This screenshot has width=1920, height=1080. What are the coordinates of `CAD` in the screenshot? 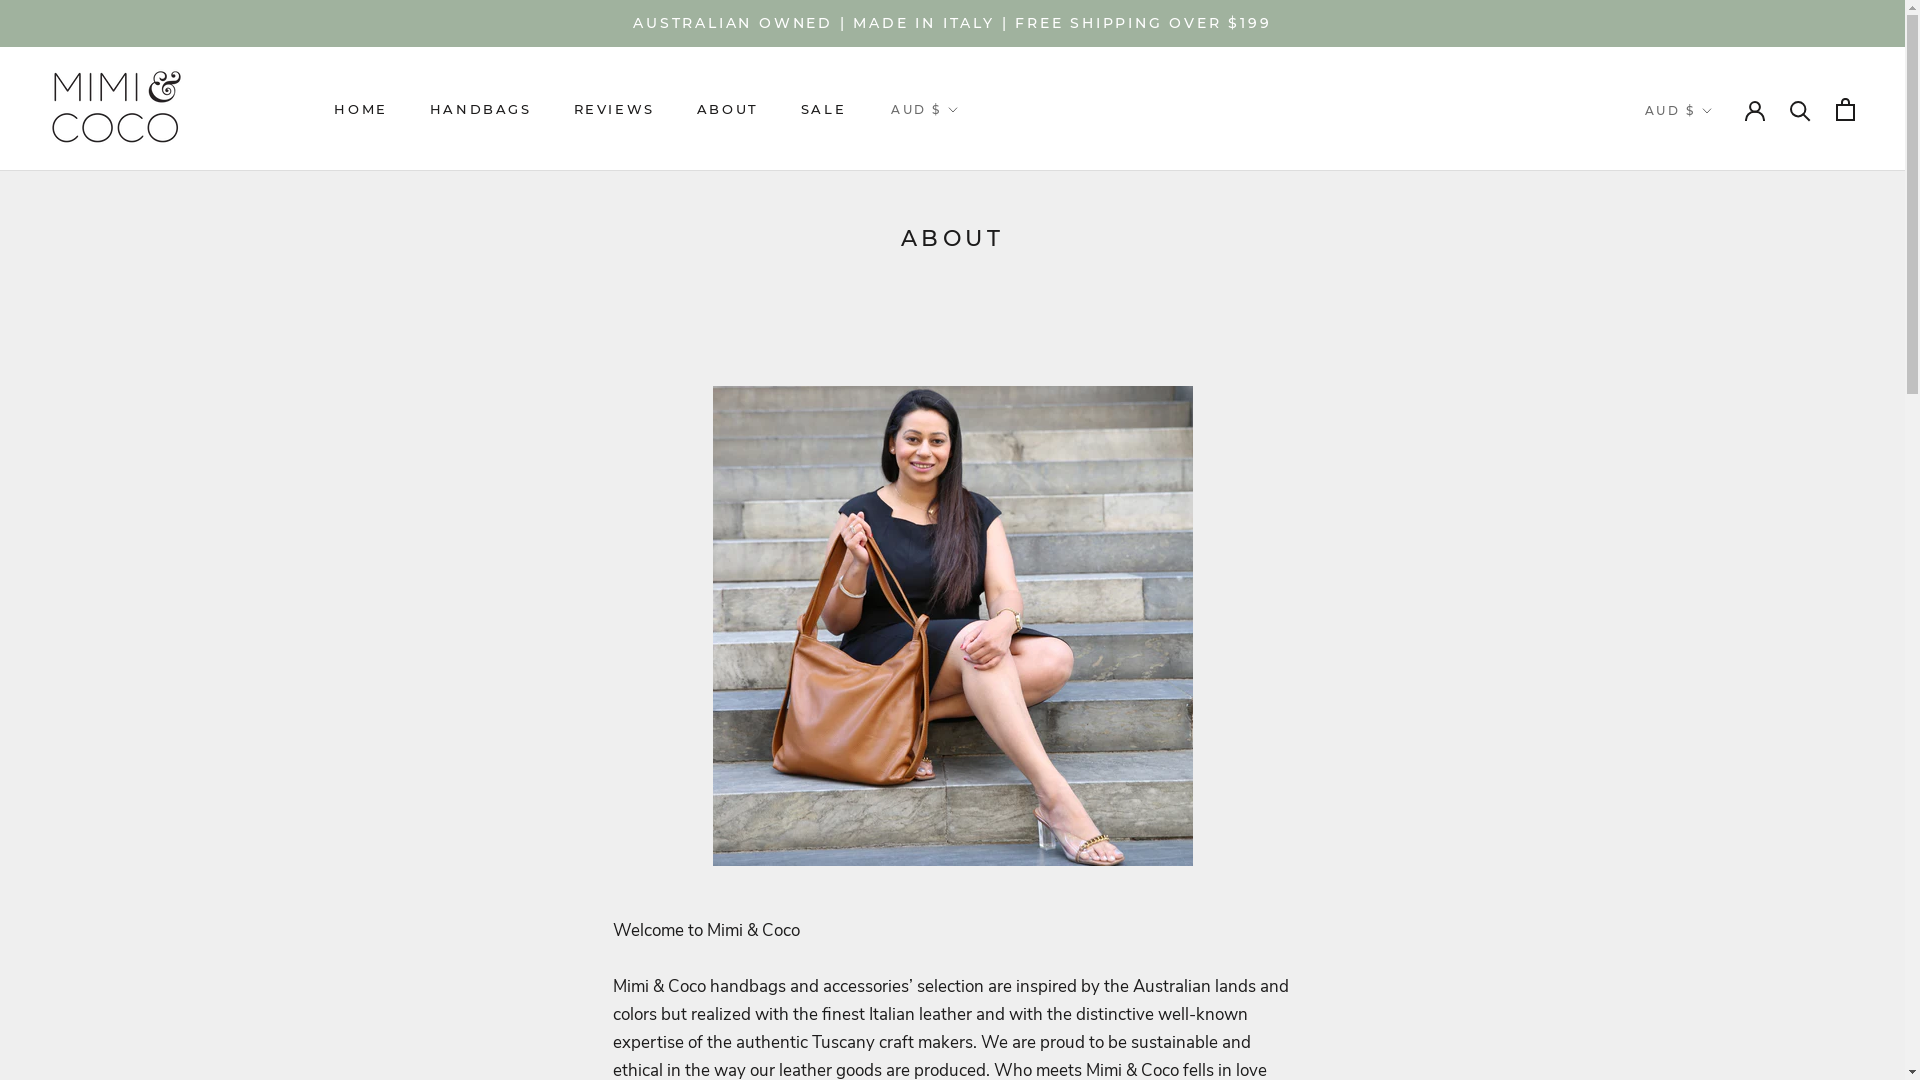 It's located at (948, 186).